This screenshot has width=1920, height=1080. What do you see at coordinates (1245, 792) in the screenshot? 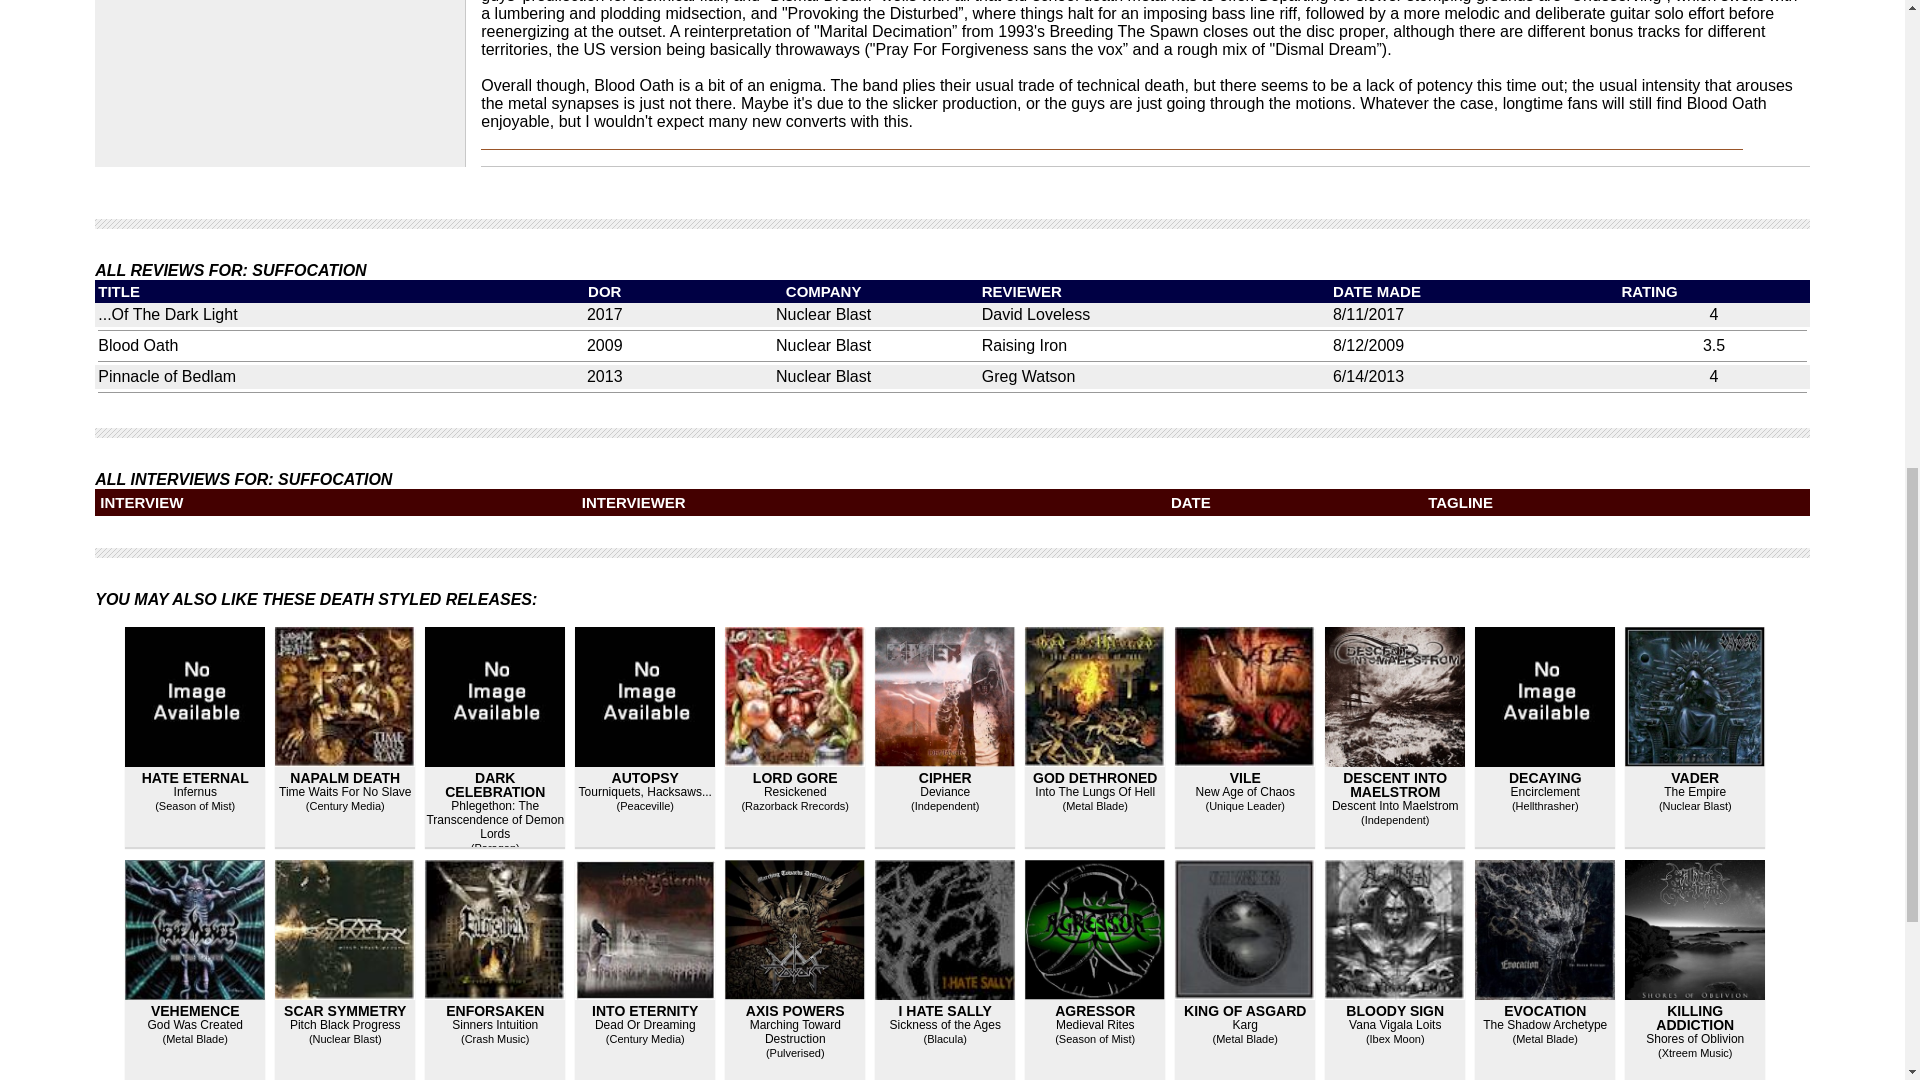
I see `New Age of Chaos` at bounding box center [1245, 792].